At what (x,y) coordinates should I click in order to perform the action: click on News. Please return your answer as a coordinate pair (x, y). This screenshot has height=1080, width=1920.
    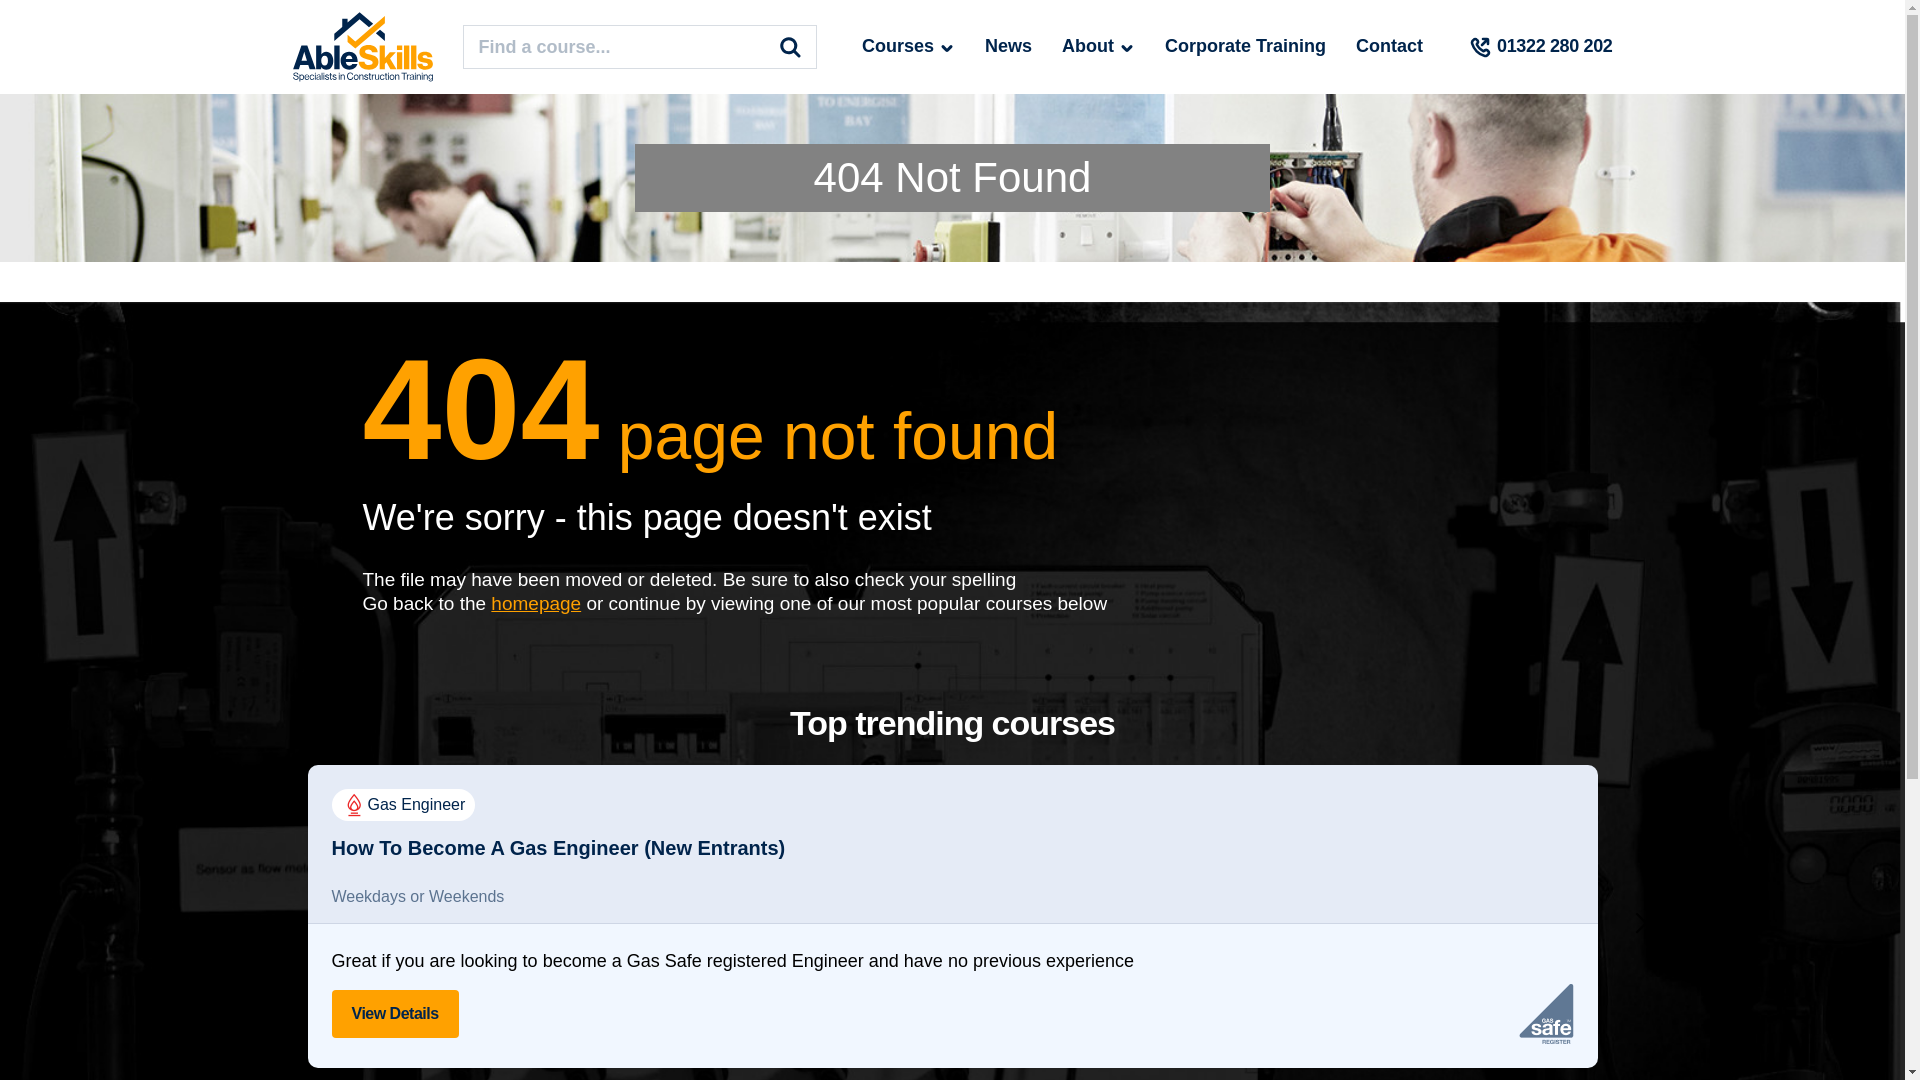
    Looking at the image, I should click on (1008, 46).